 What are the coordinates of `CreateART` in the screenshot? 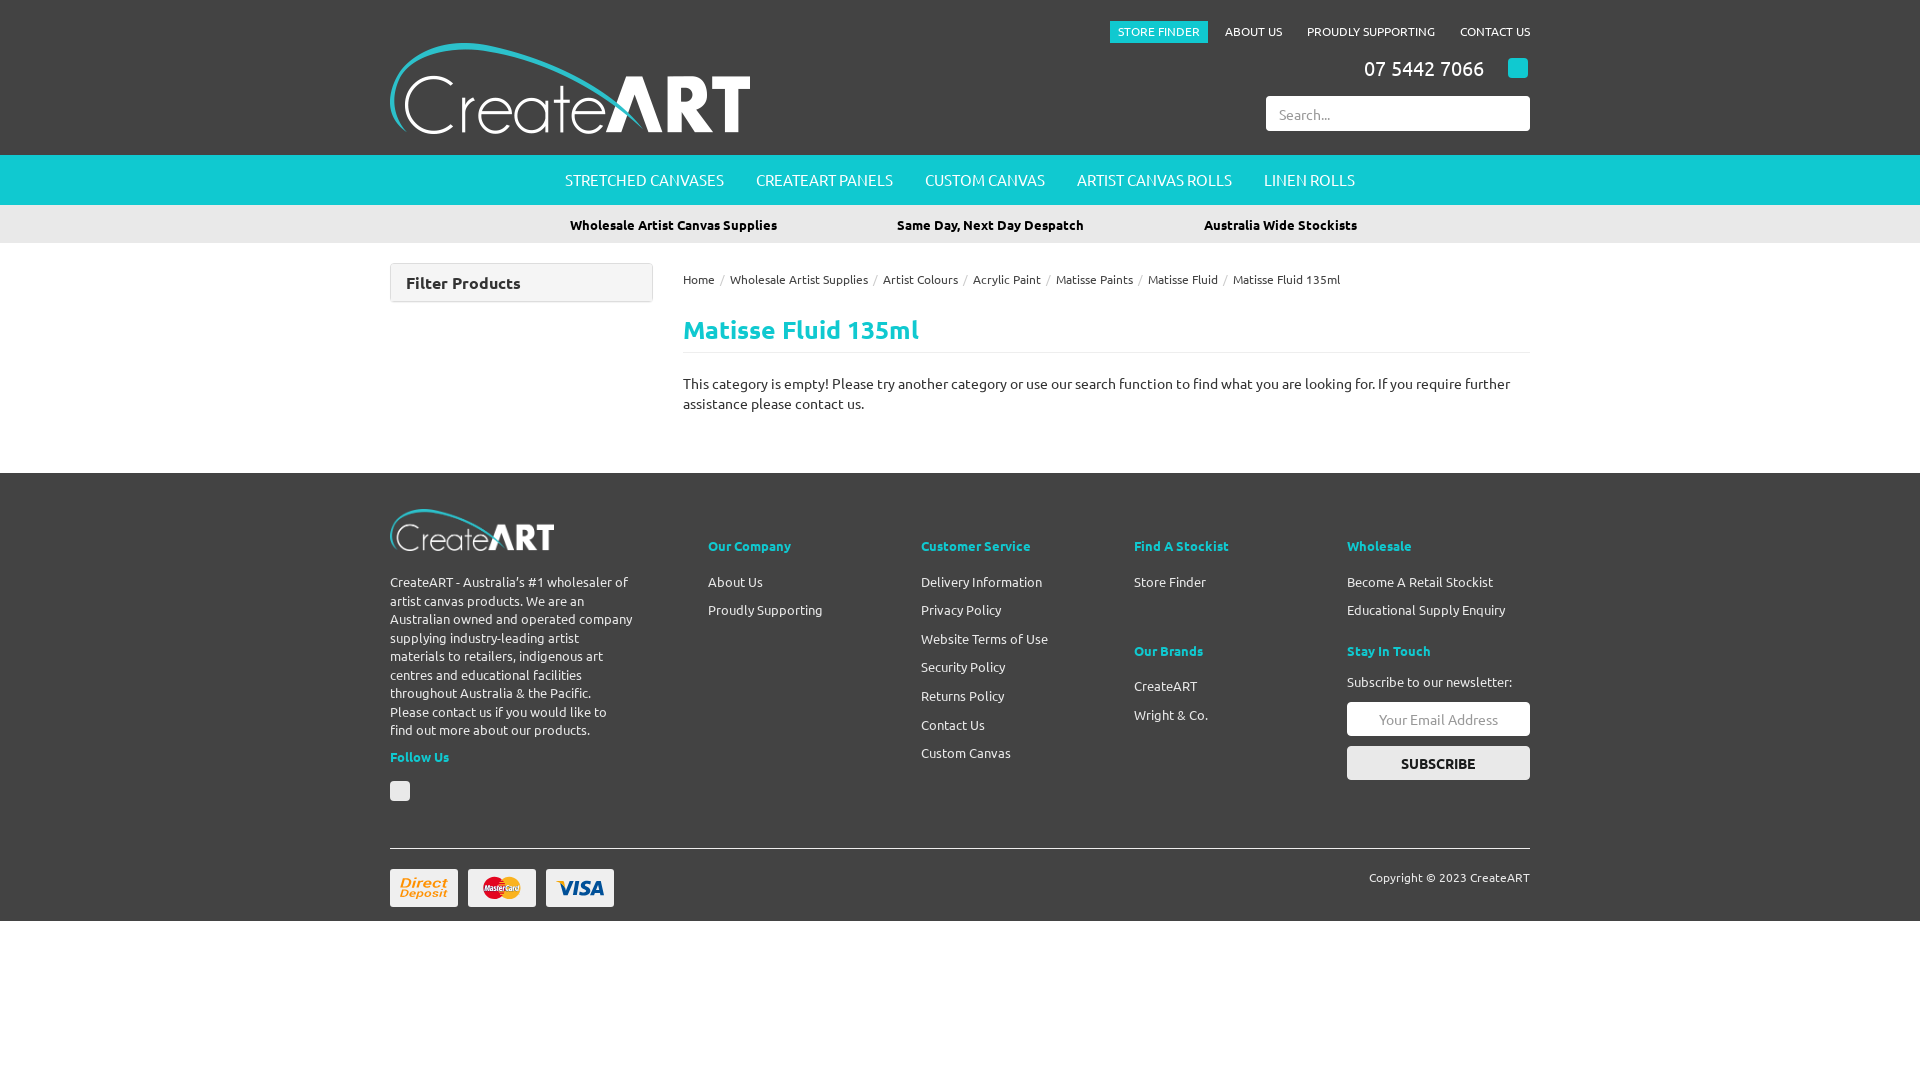 It's located at (1218, 686).